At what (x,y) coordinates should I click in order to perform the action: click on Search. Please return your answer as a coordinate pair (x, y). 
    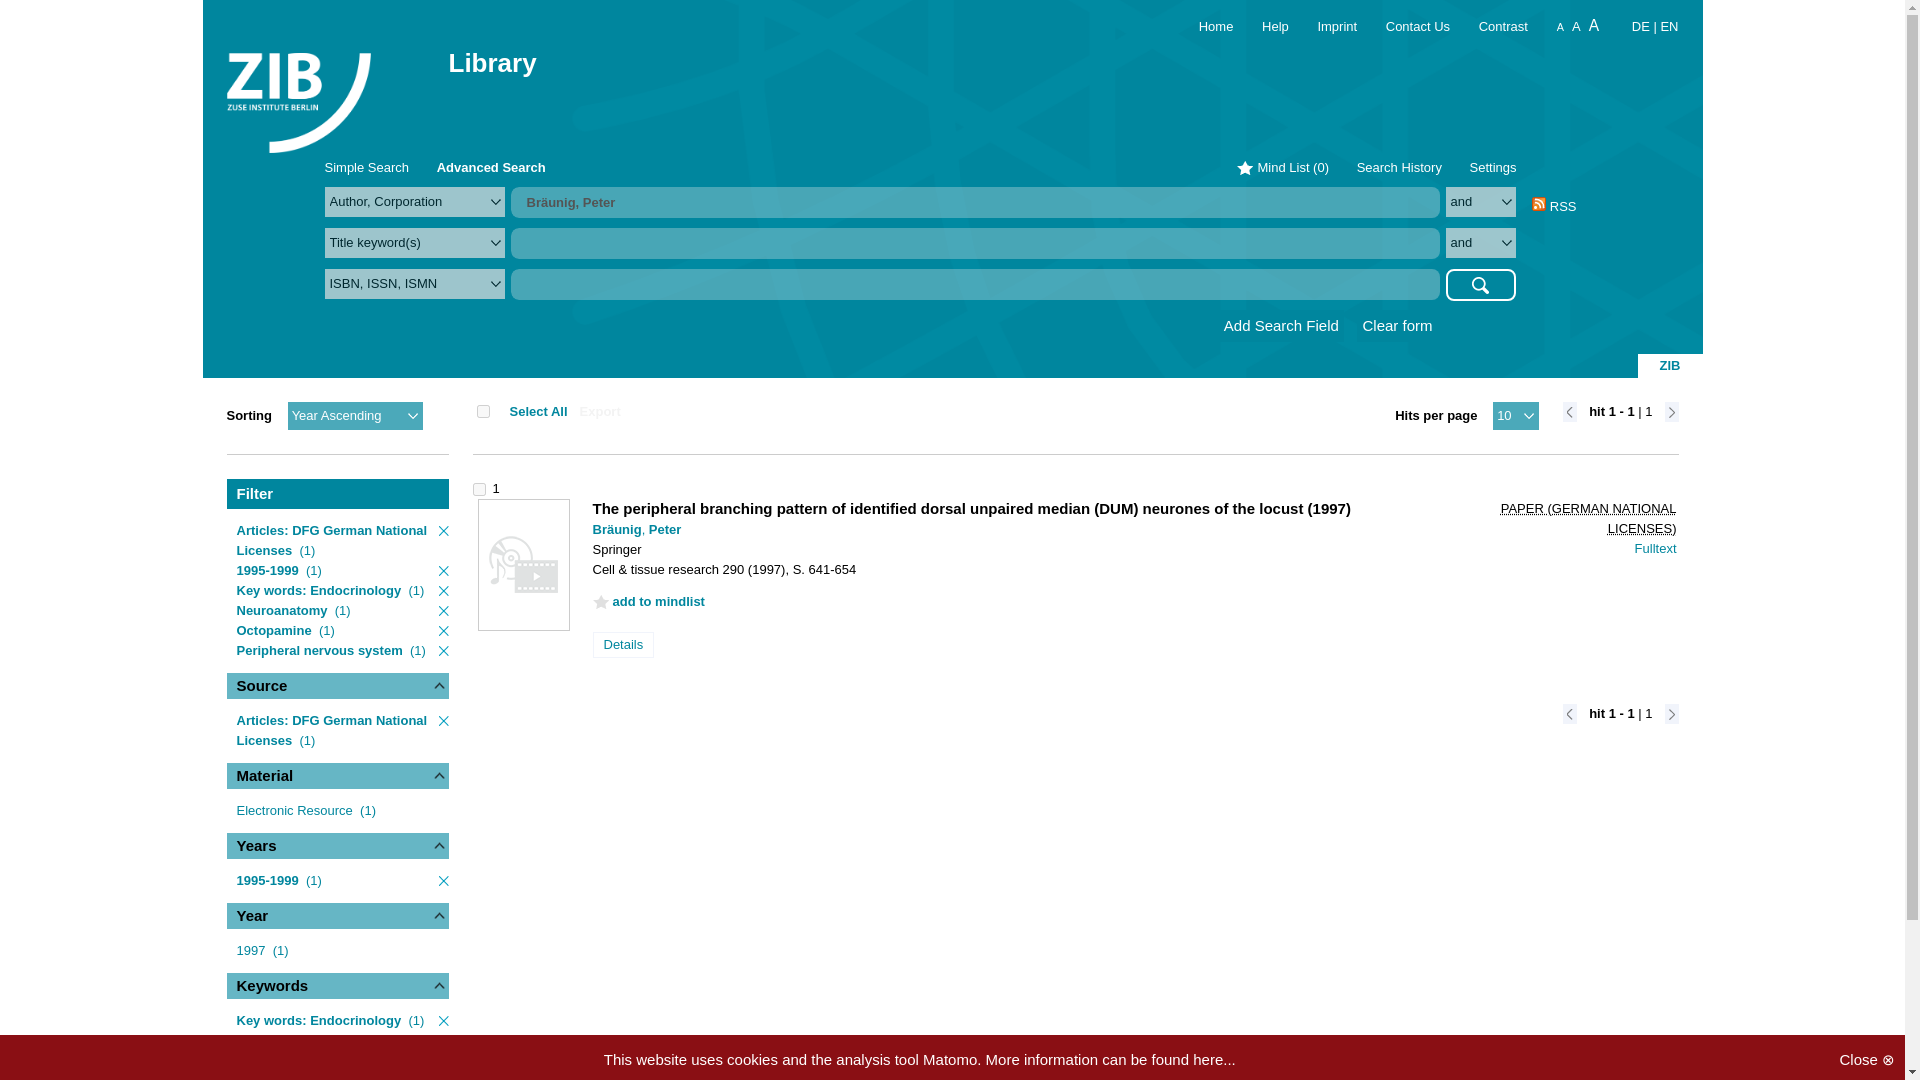
    Looking at the image, I should click on (1480, 284).